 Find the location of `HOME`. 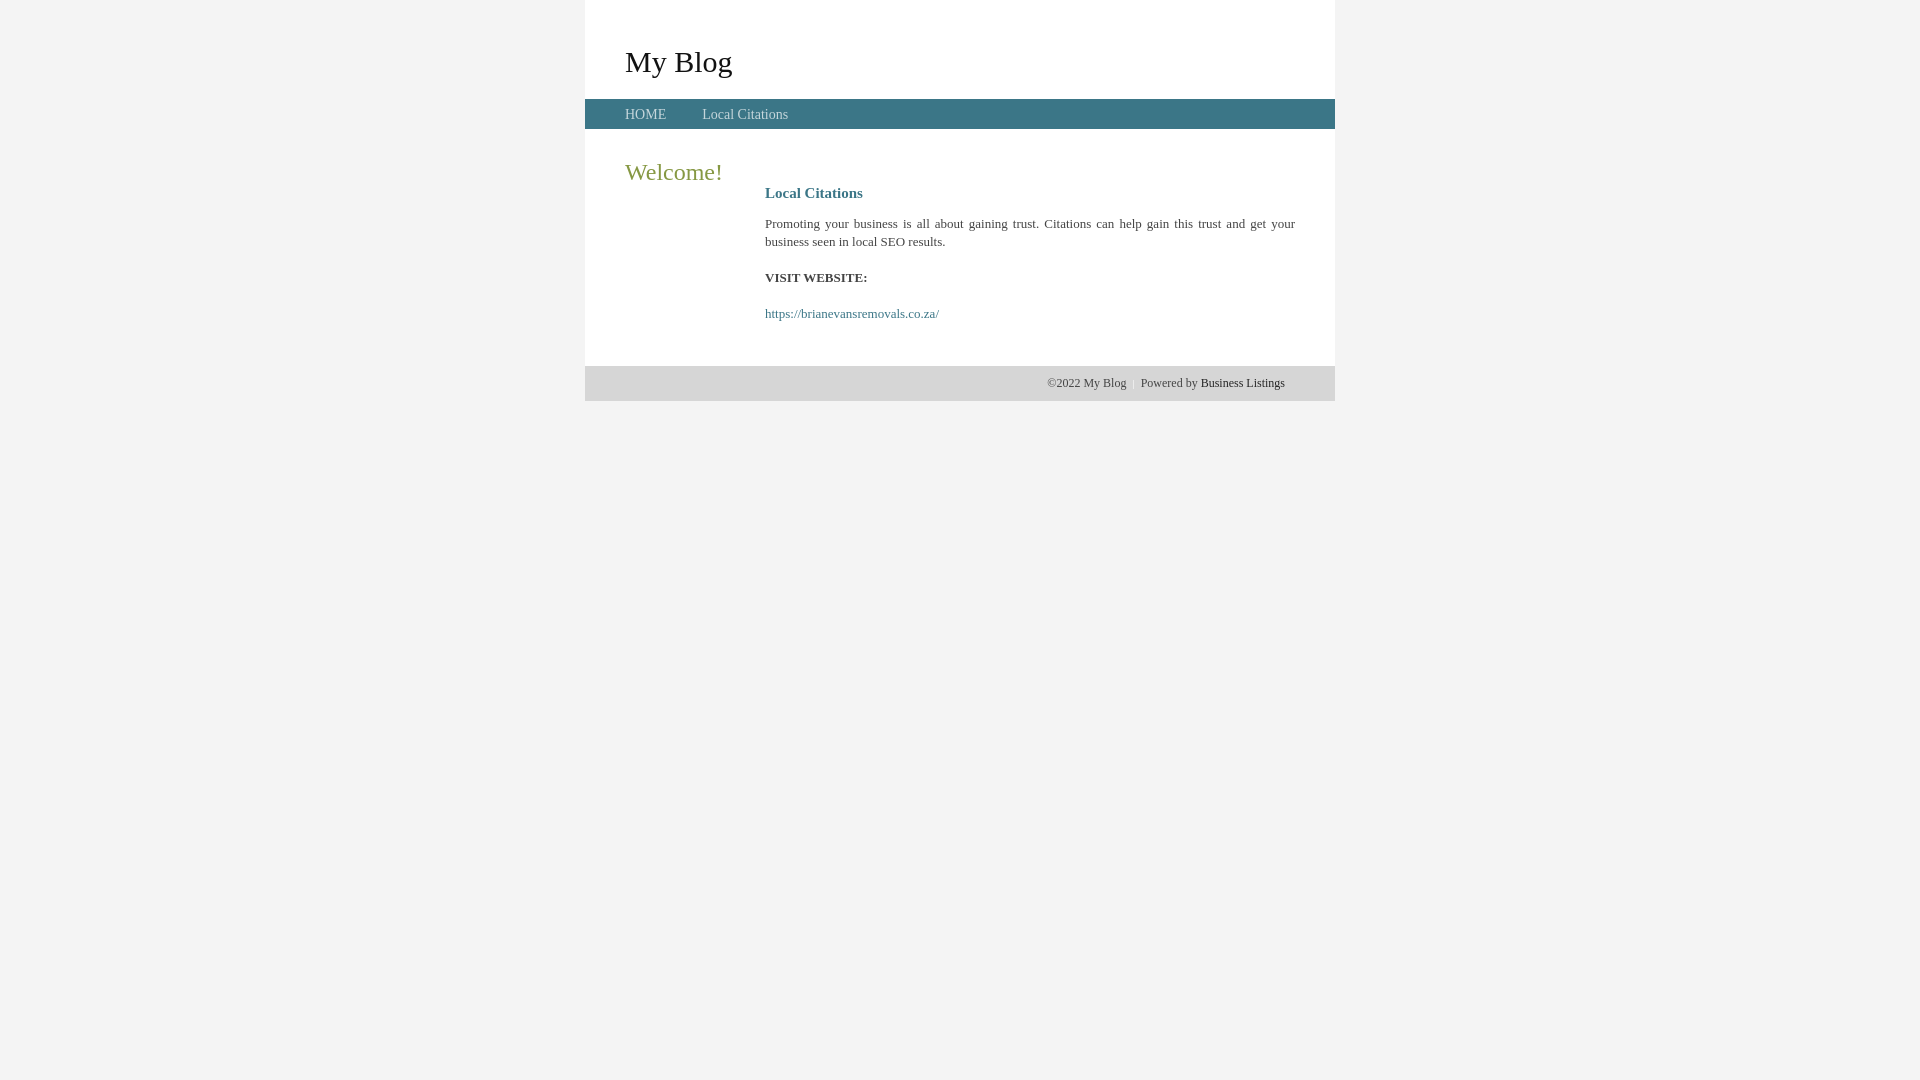

HOME is located at coordinates (646, 114).